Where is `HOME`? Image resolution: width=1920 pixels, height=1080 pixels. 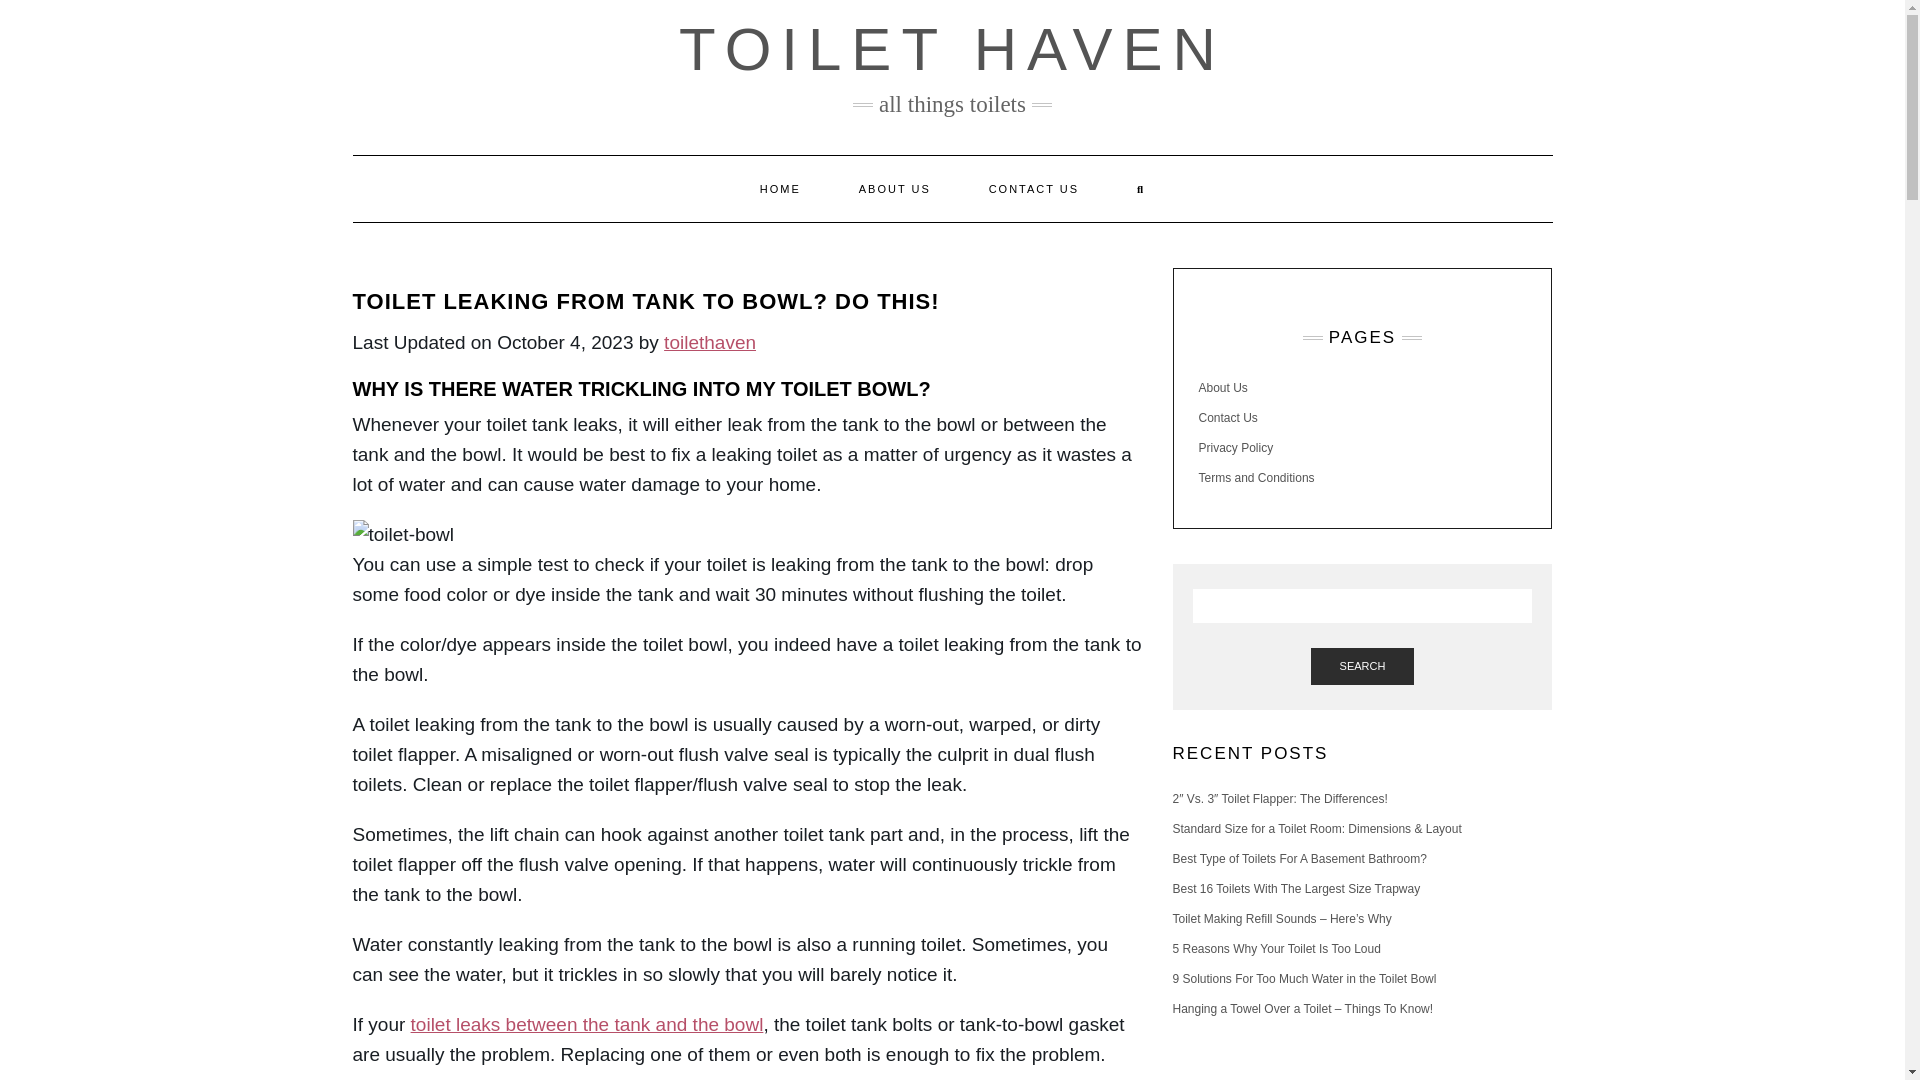 HOME is located at coordinates (780, 188).